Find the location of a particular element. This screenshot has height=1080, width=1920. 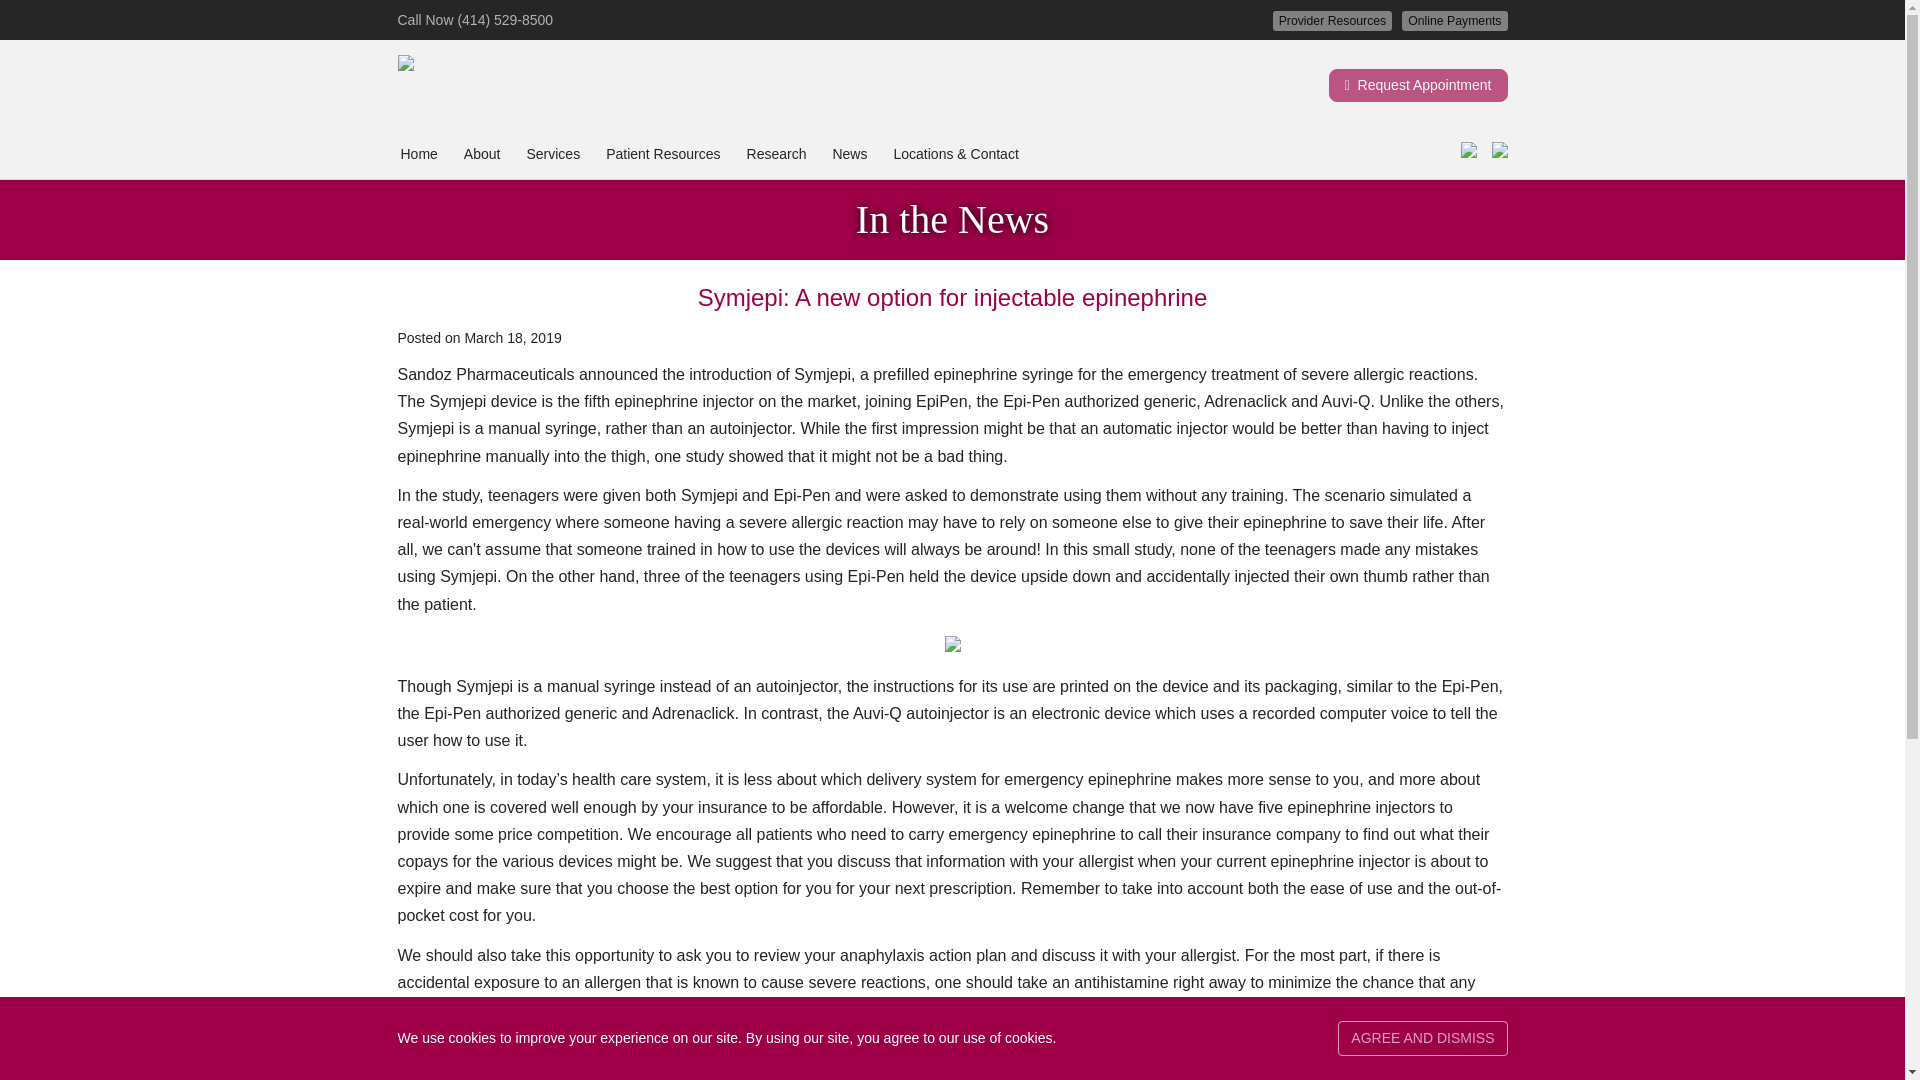

Services is located at coordinates (552, 154).